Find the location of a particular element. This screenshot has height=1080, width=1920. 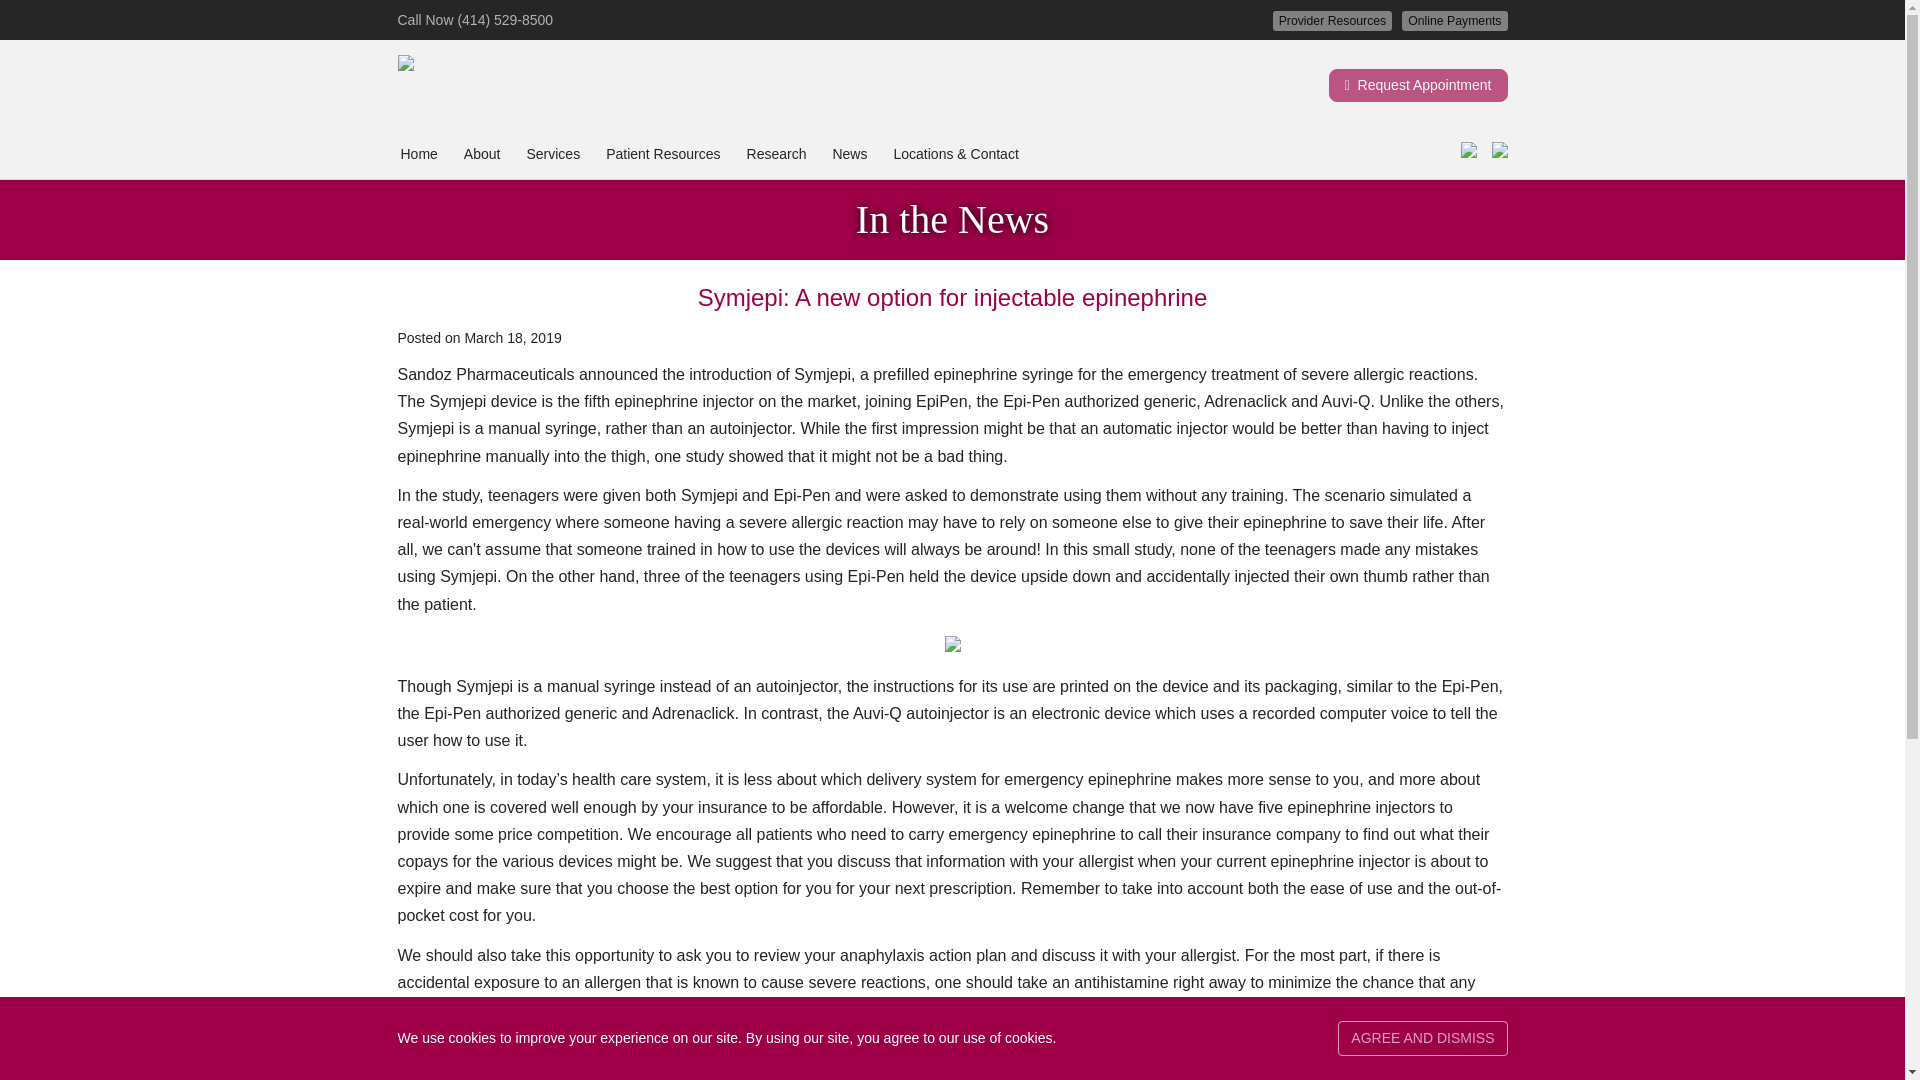

Services is located at coordinates (552, 154).